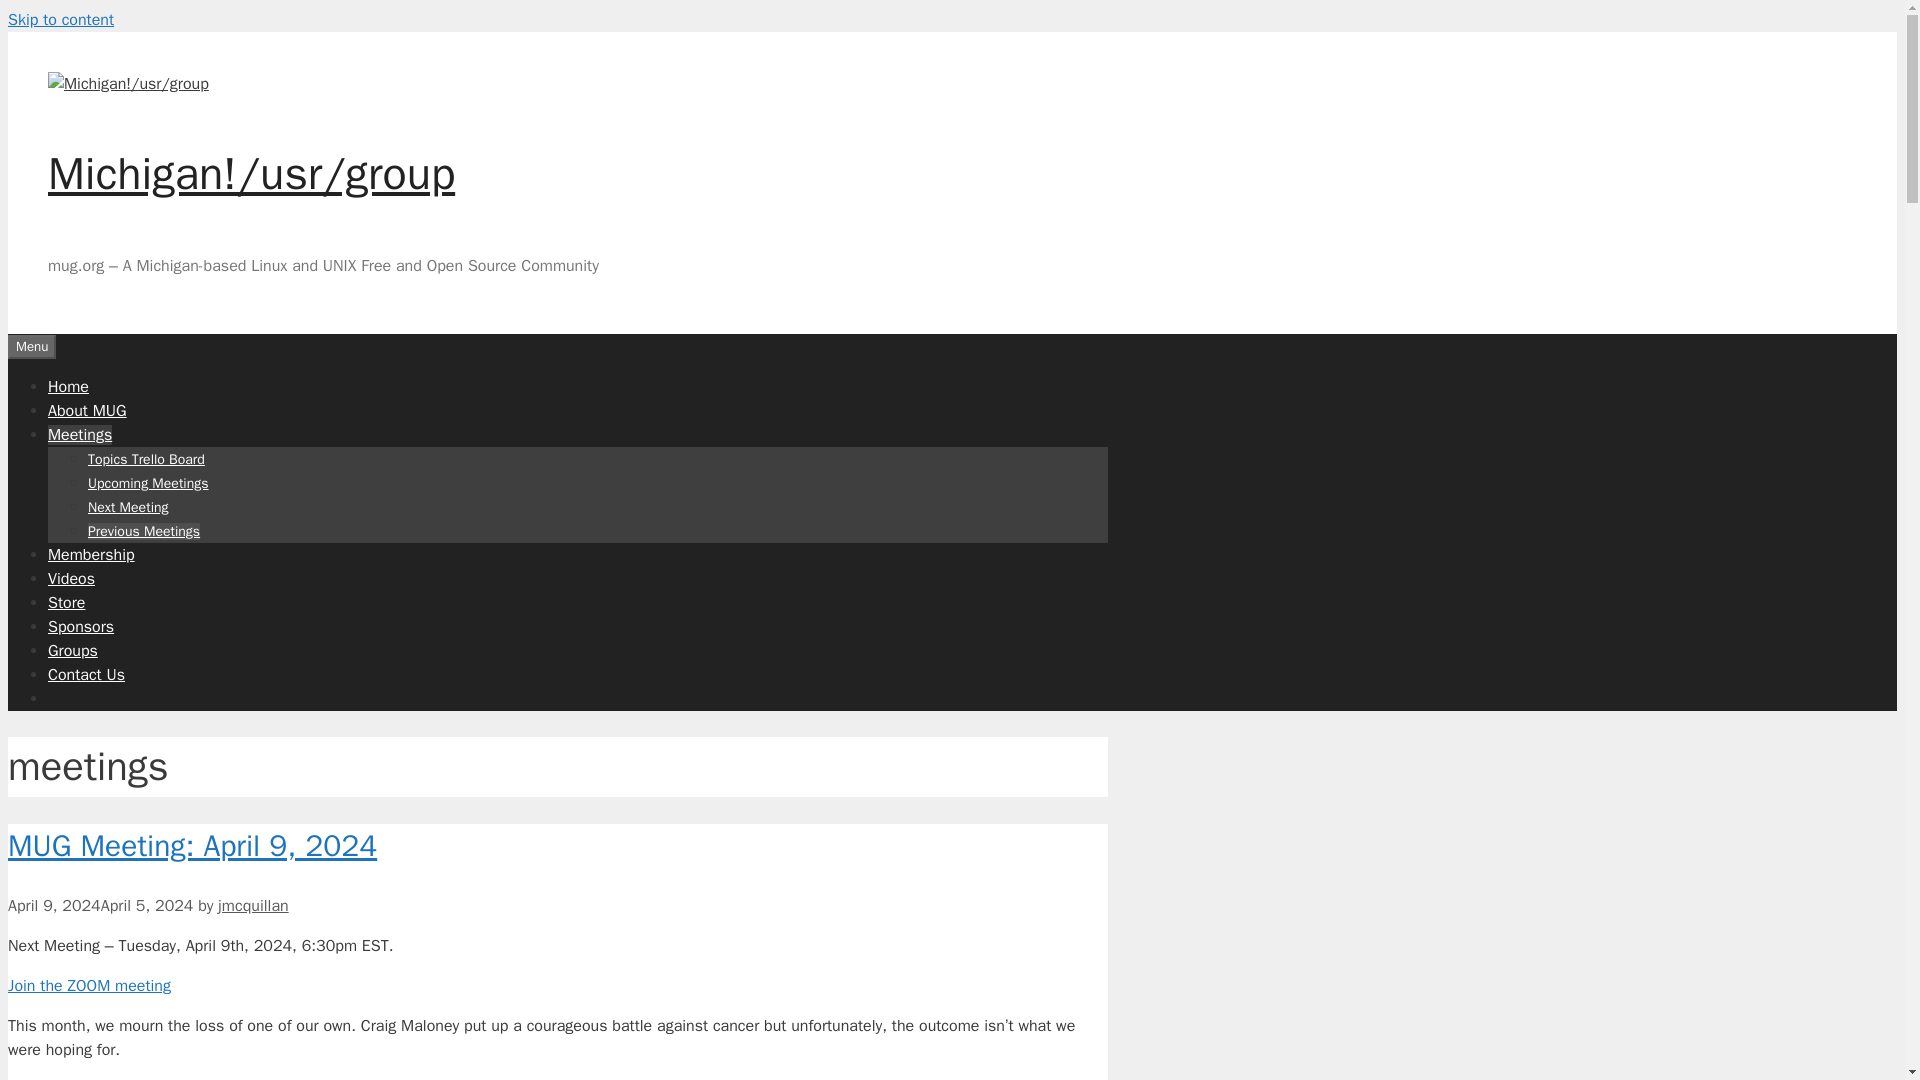 This screenshot has height=1080, width=1920. What do you see at coordinates (87, 410) in the screenshot?
I see `About MUG` at bounding box center [87, 410].